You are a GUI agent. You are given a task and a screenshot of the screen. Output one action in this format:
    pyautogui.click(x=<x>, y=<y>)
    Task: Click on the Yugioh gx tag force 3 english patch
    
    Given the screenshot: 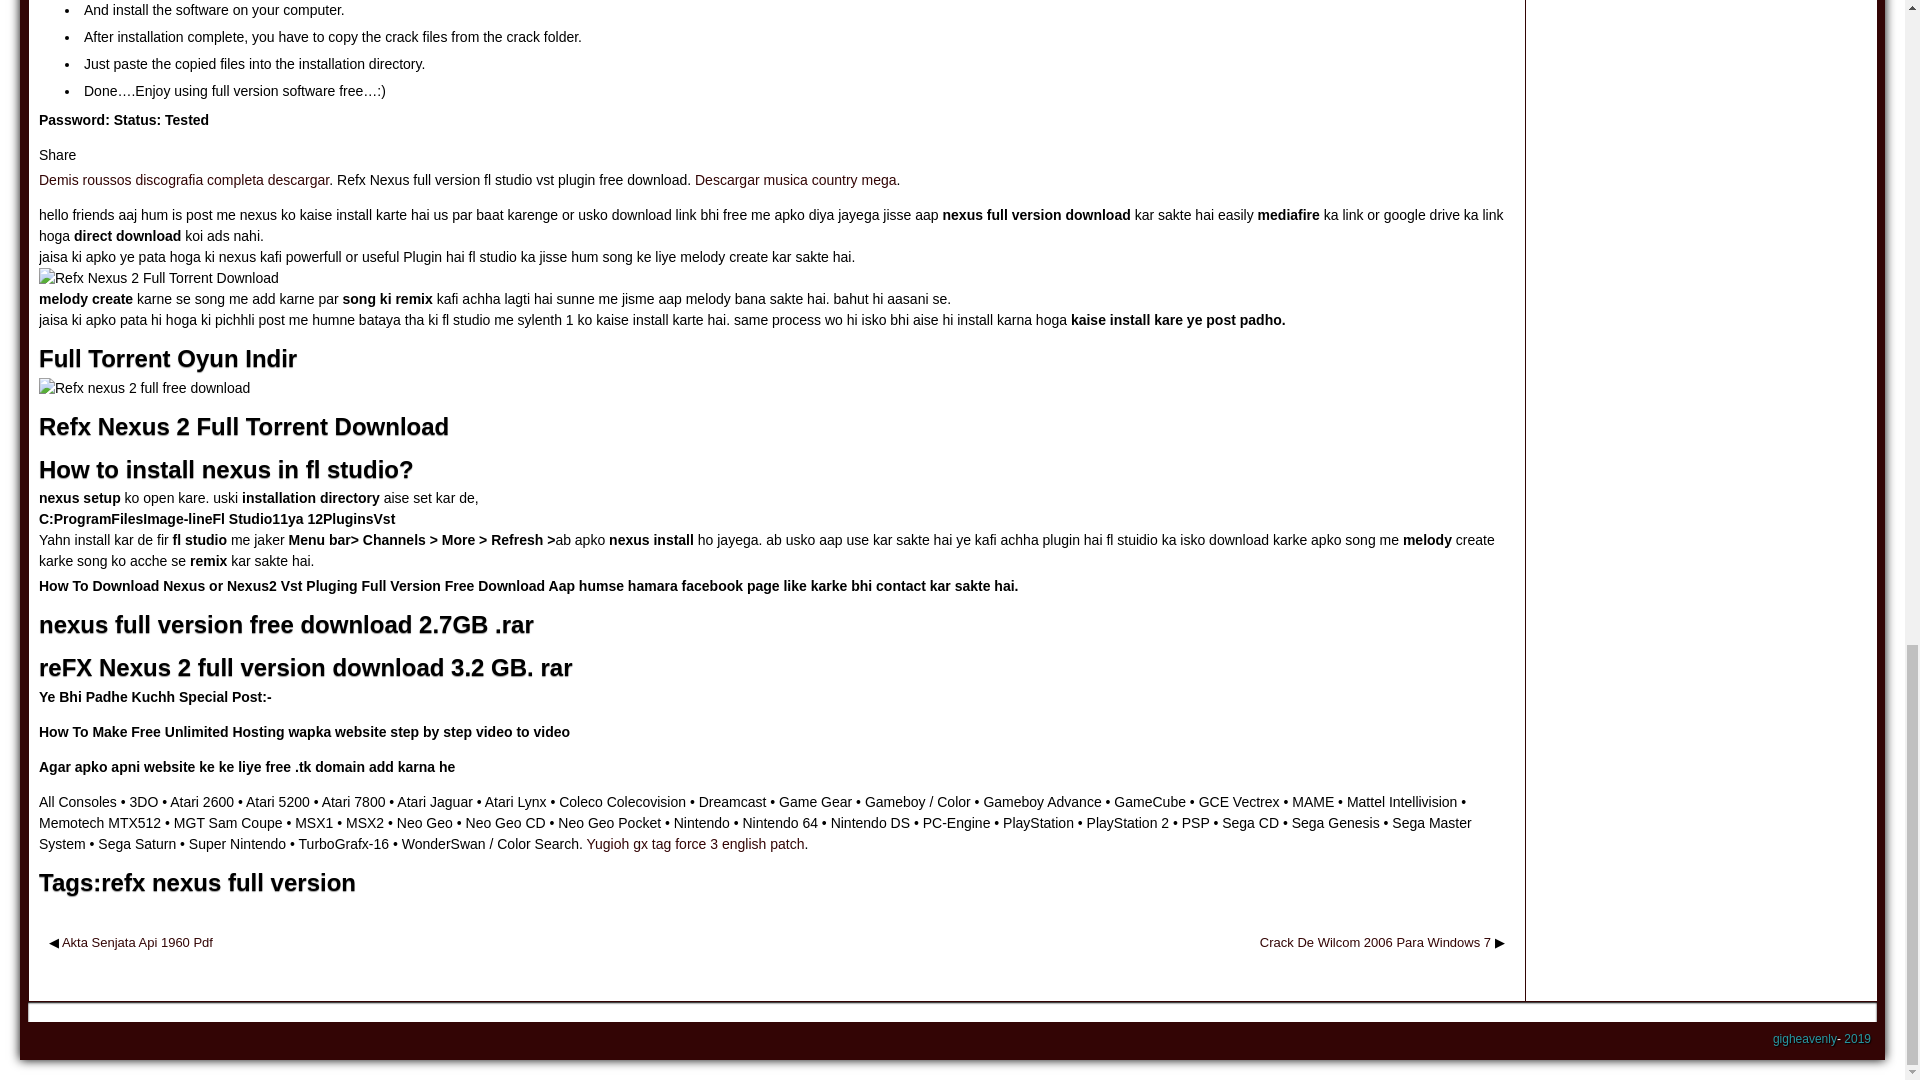 What is the action you would take?
    pyautogui.click(x=694, y=844)
    